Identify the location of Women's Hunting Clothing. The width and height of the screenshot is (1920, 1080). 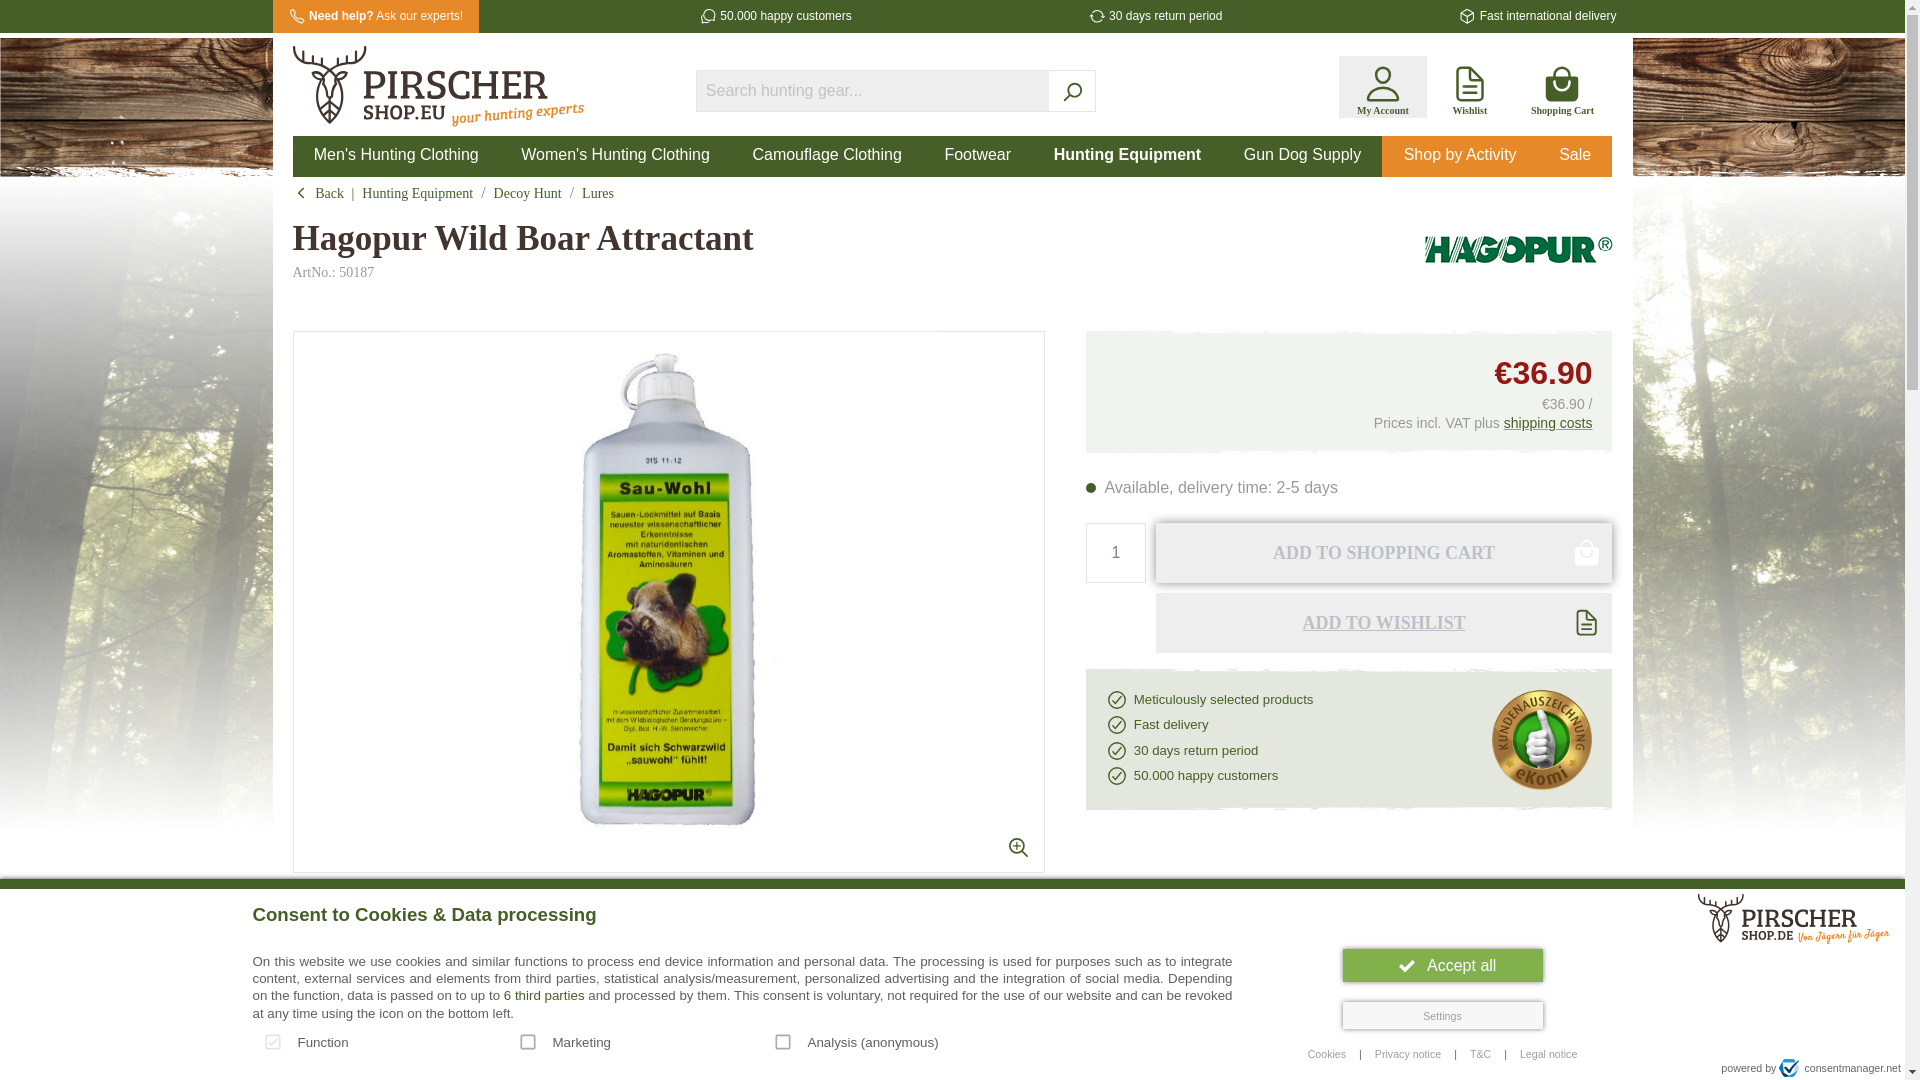
(615, 156).